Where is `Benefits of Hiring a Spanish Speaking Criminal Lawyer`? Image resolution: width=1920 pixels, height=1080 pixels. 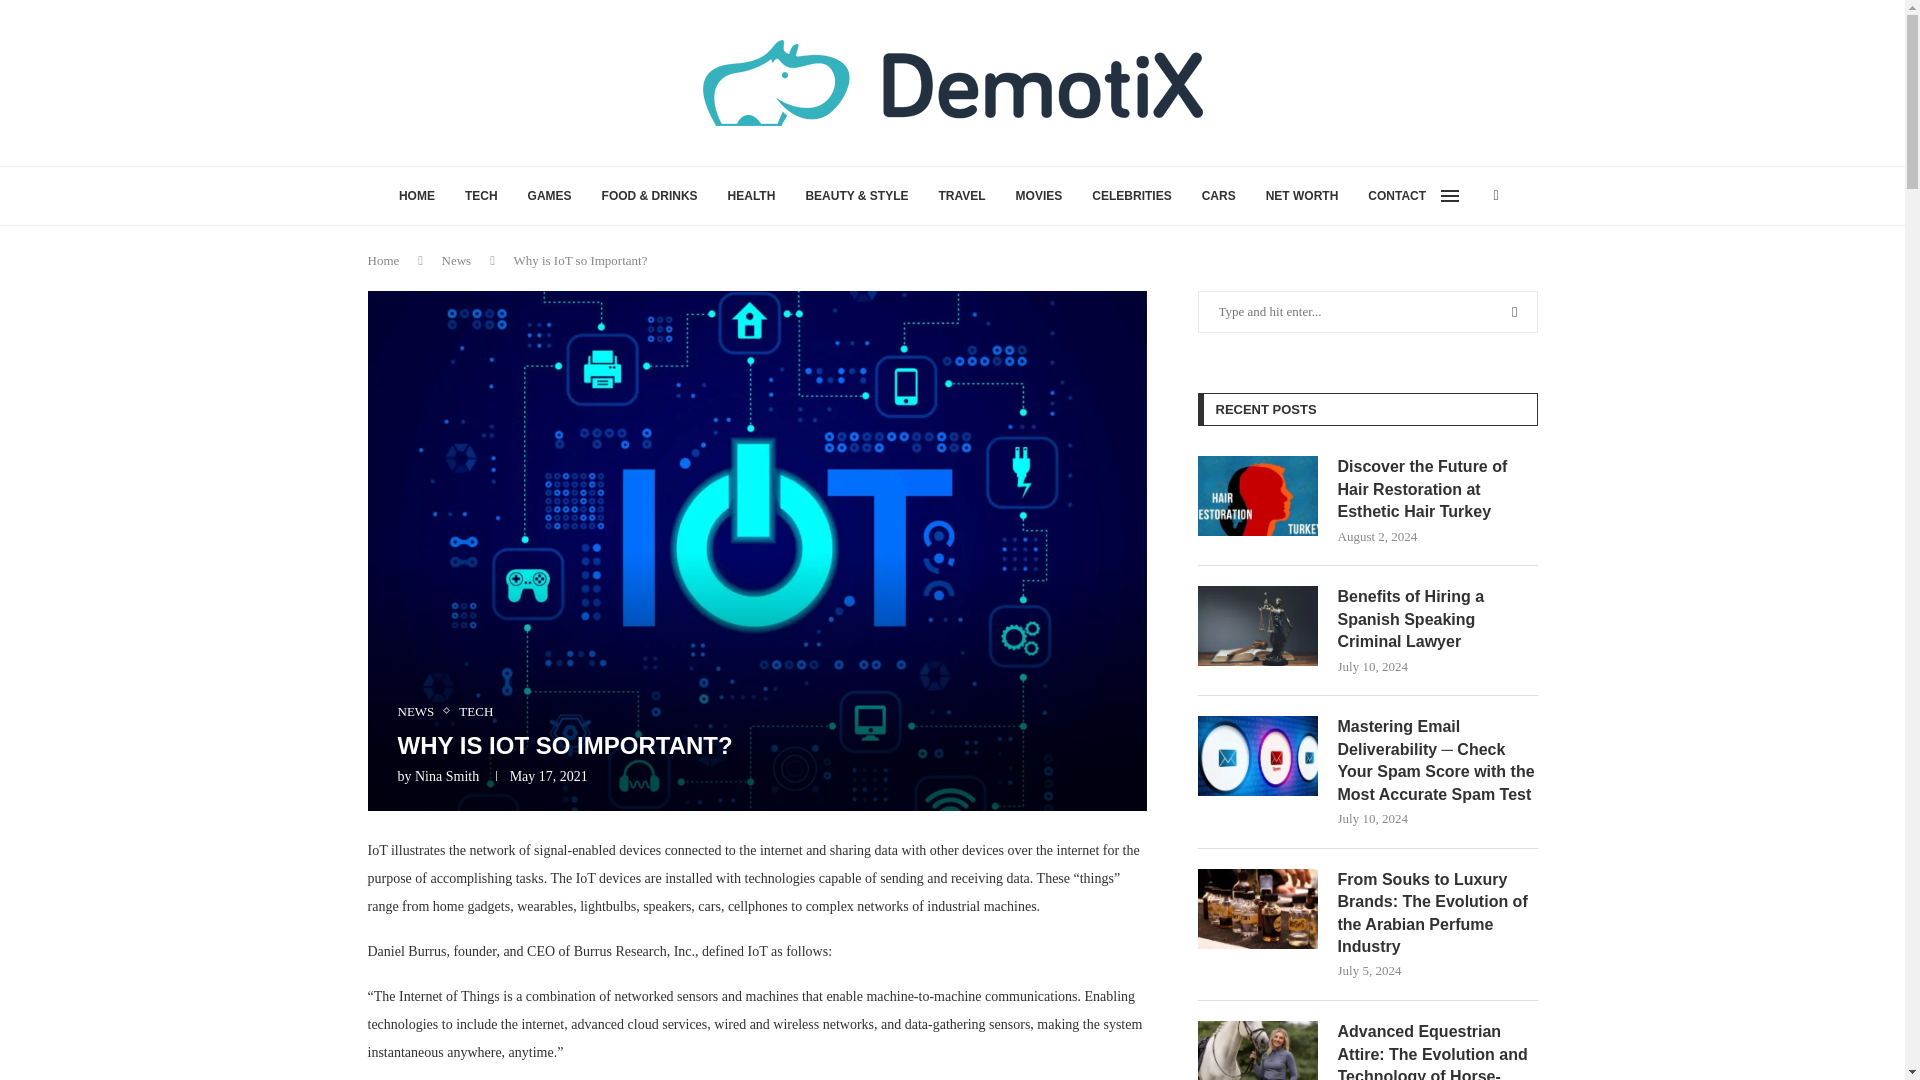
Benefits of Hiring a Spanish Speaking Criminal Lawyer is located at coordinates (1438, 620).